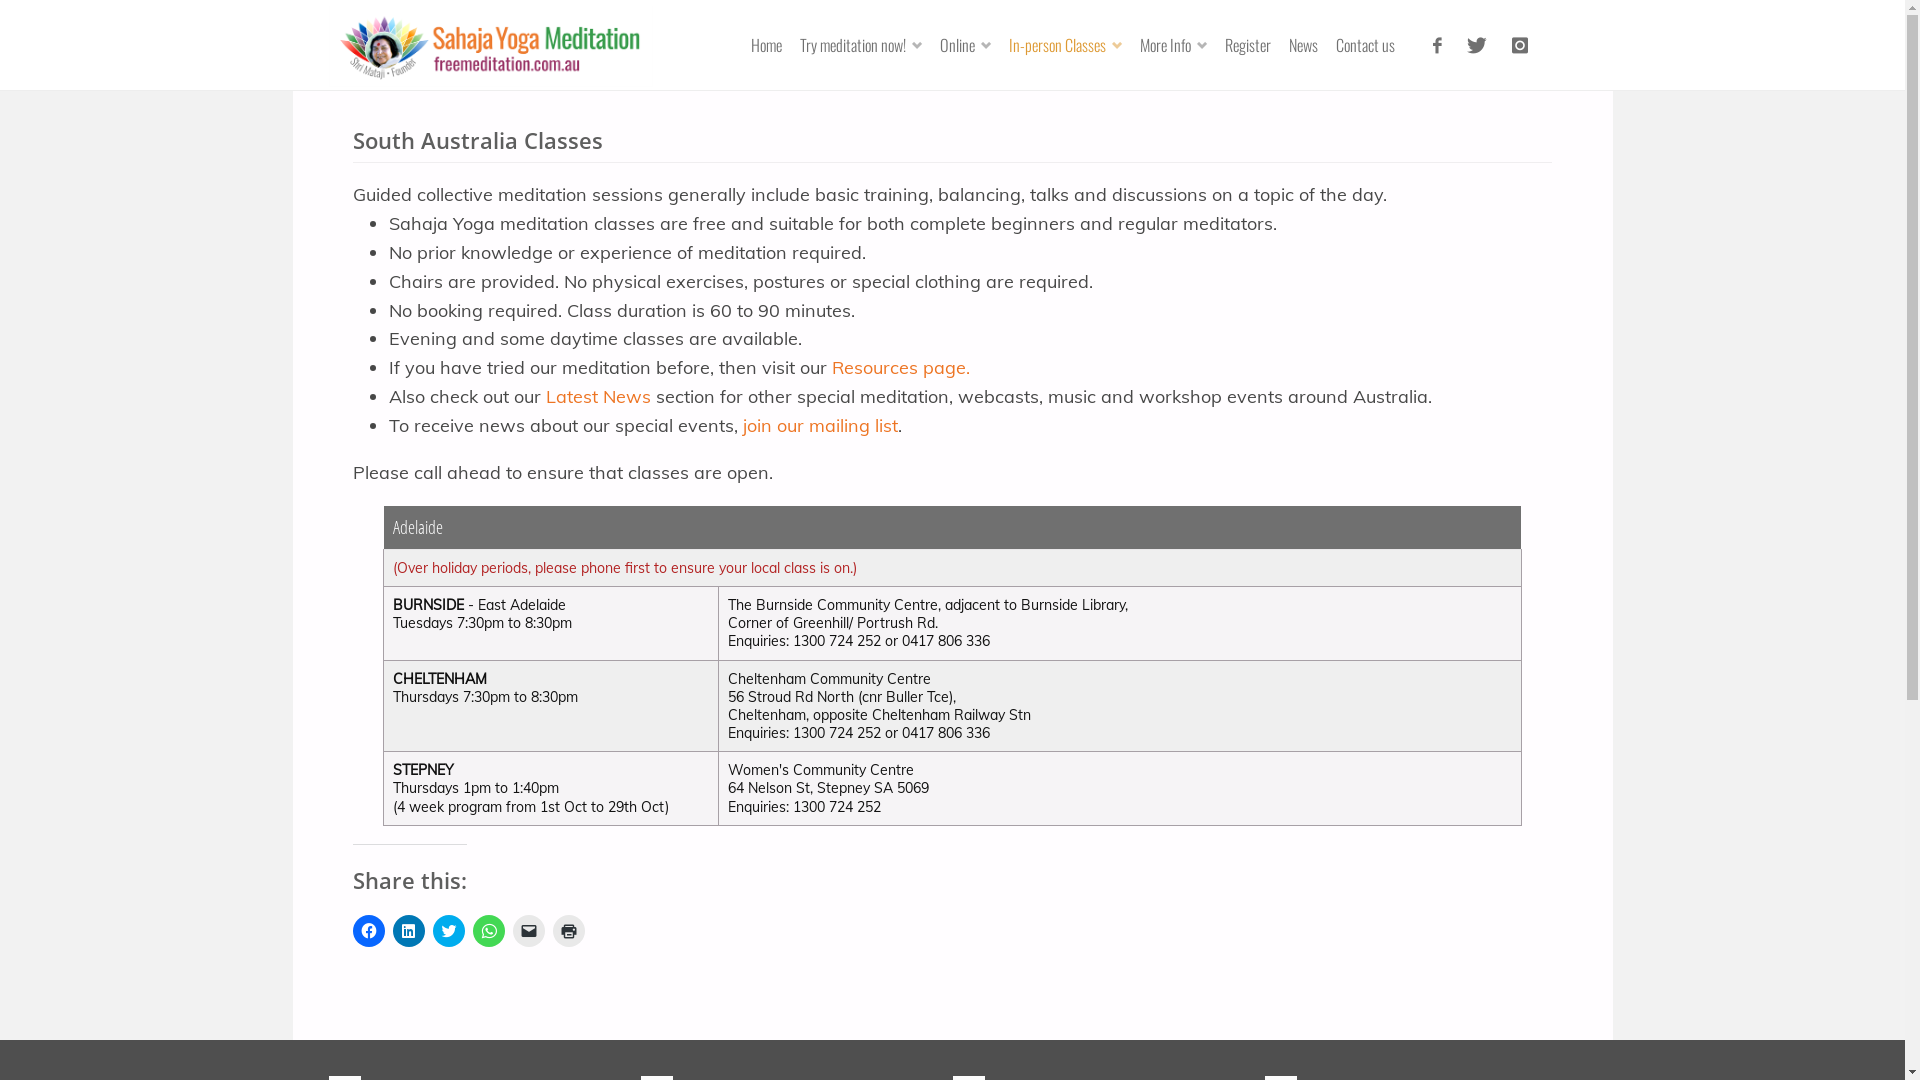  What do you see at coordinates (774, 45) in the screenshot?
I see `Home` at bounding box center [774, 45].